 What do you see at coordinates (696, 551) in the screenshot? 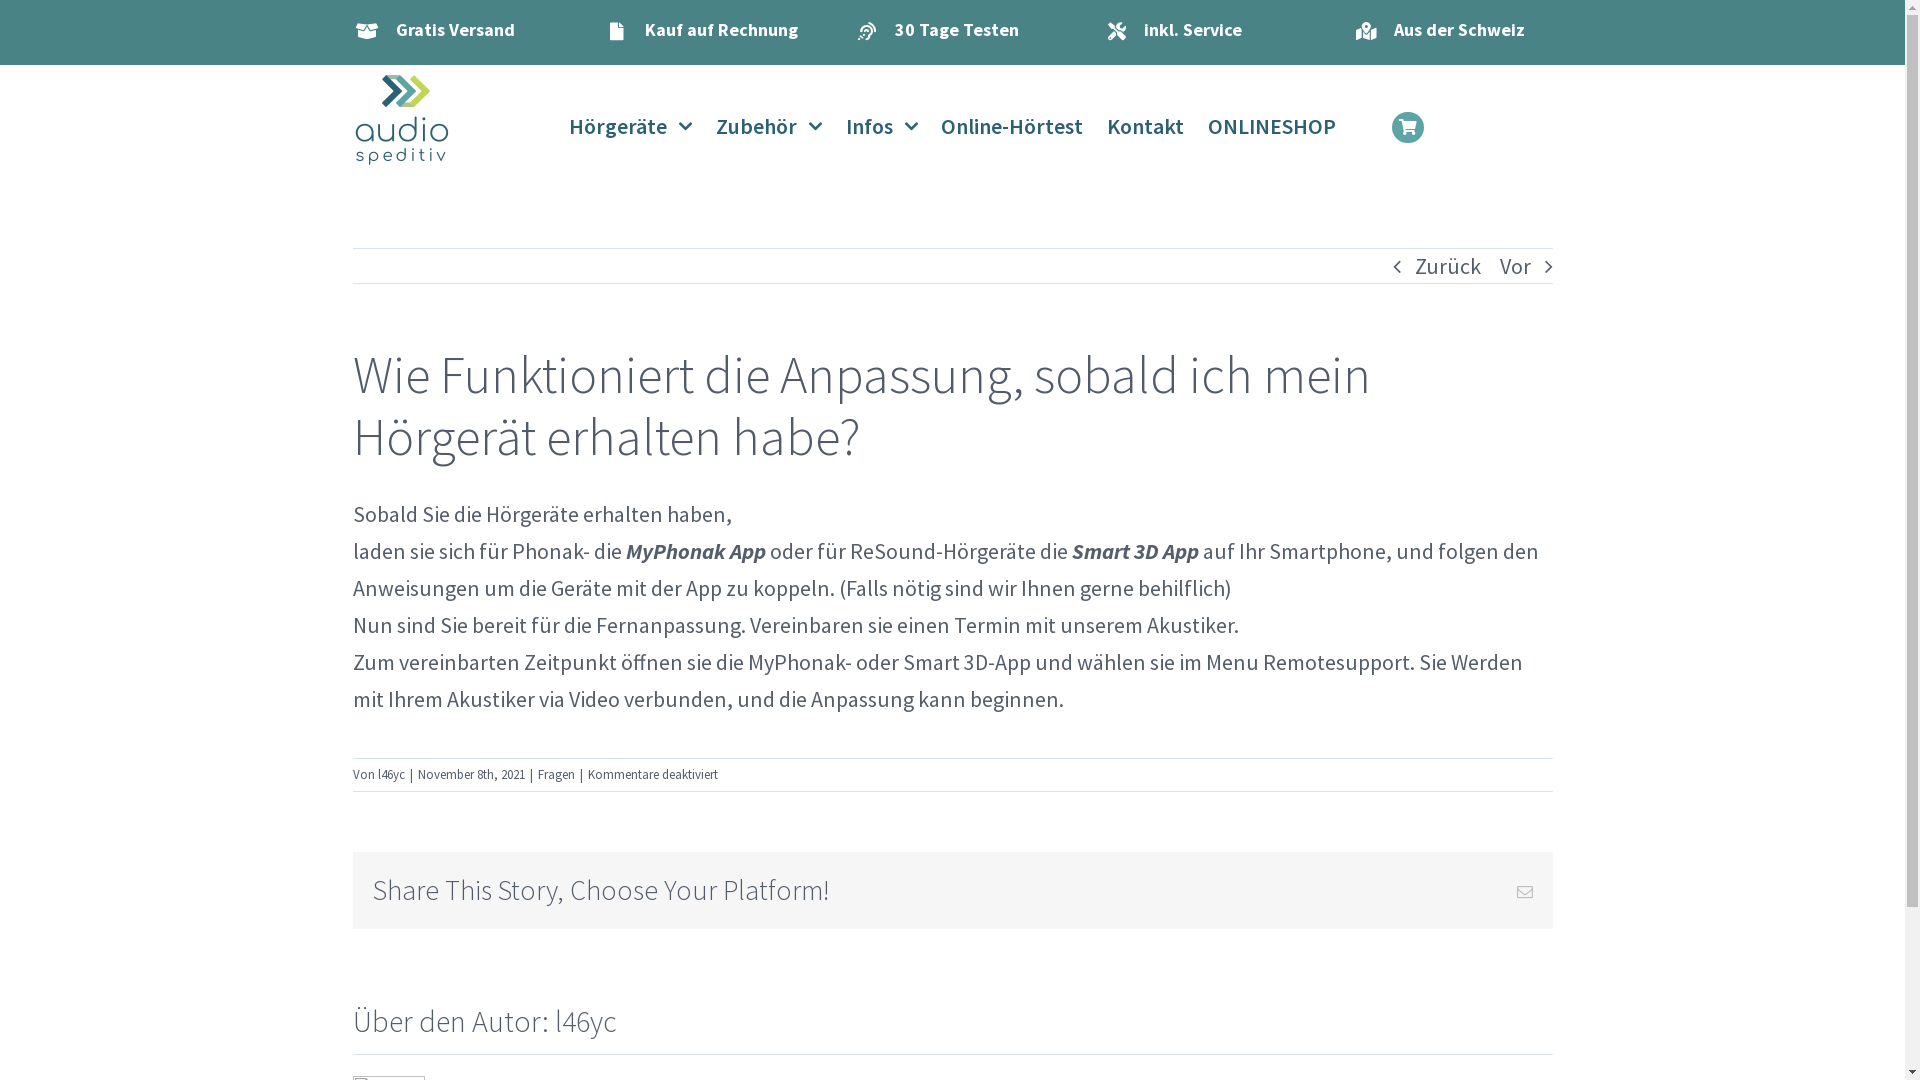
I see `MyPhonak App` at bounding box center [696, 551].